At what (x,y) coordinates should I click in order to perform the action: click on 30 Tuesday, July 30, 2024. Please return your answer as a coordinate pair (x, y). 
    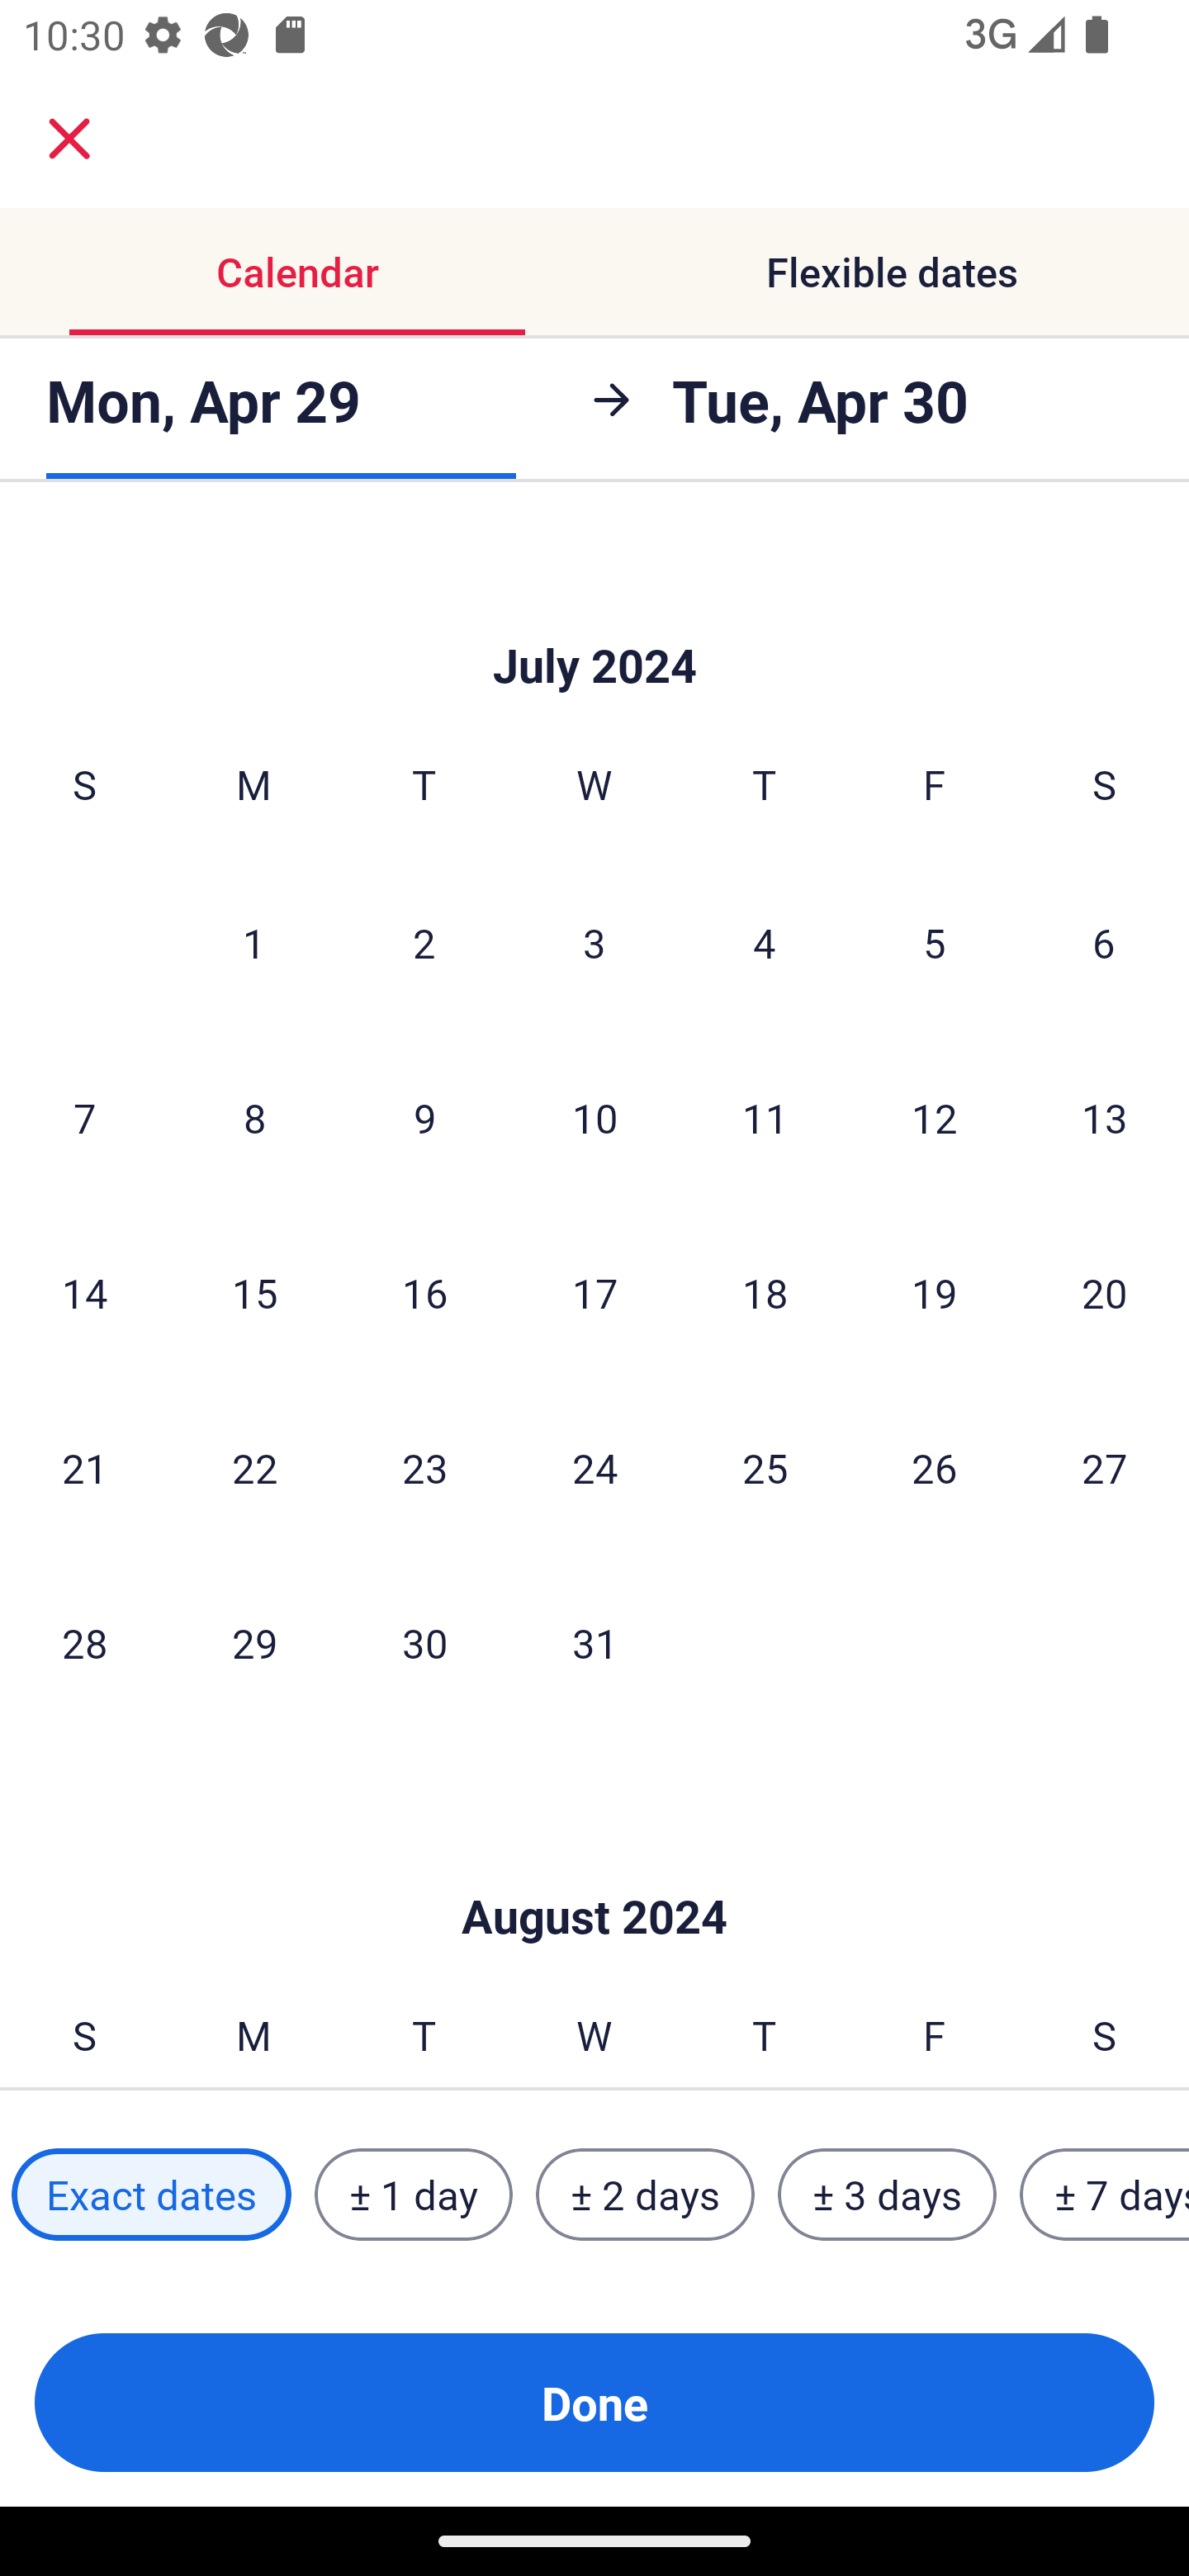
    Looking at the image, I should click on (424, 1643).